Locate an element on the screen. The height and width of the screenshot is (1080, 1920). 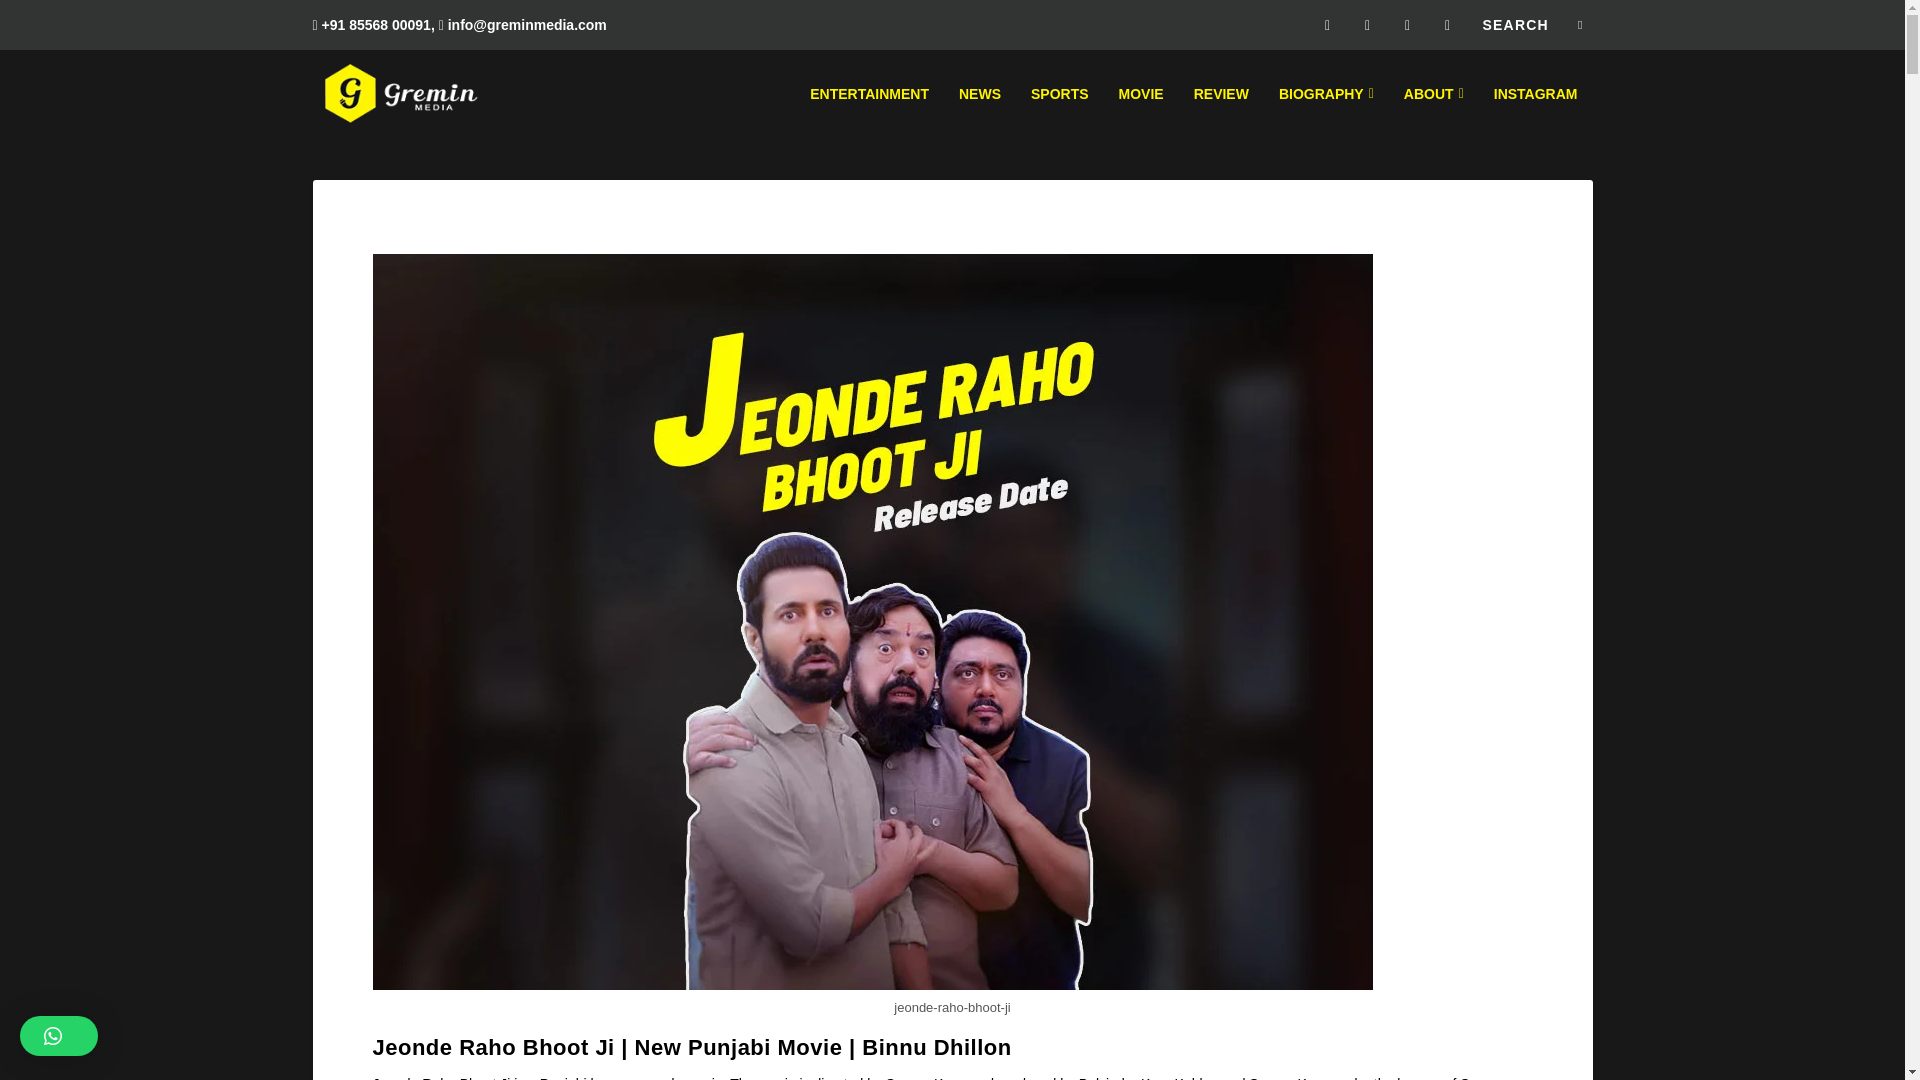
BIOGRAPHY is located at coordinates (1326, 113).